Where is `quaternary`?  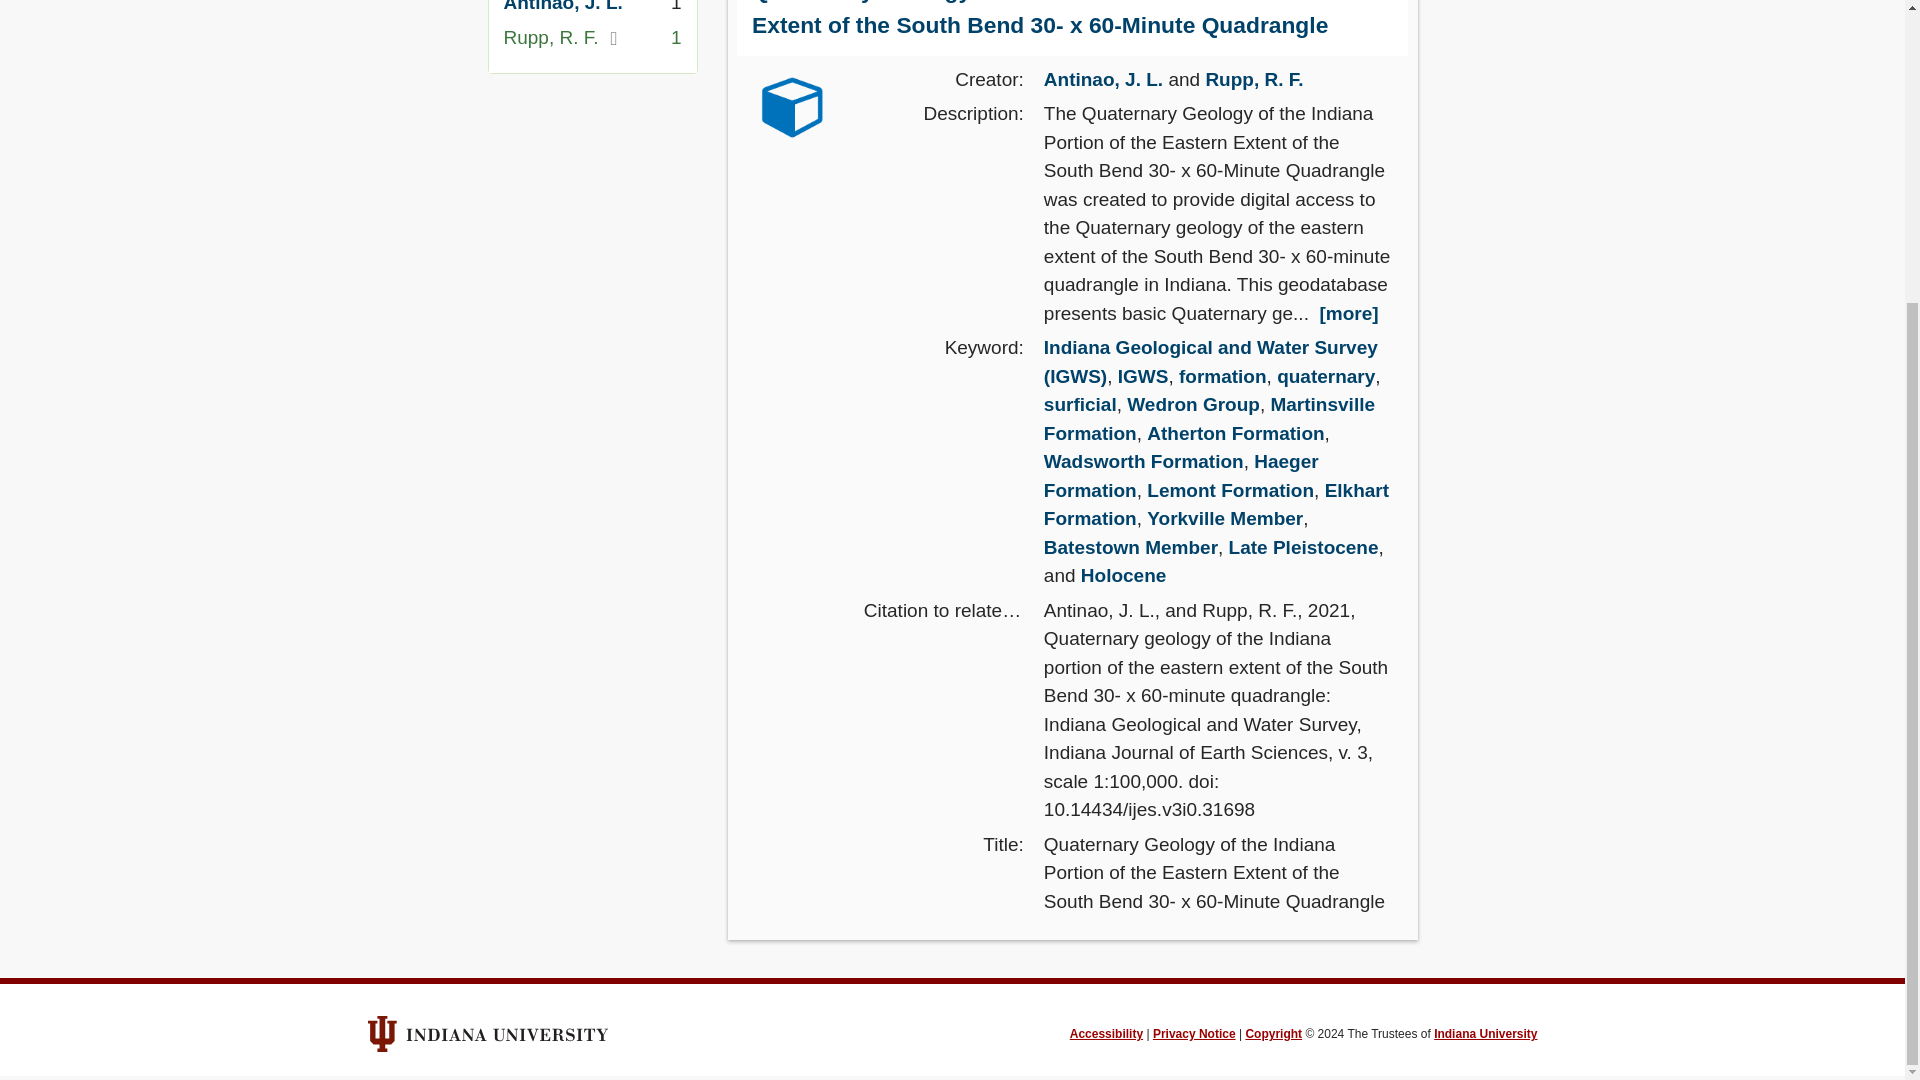
quaternary is located at coordinates (1325, 376).